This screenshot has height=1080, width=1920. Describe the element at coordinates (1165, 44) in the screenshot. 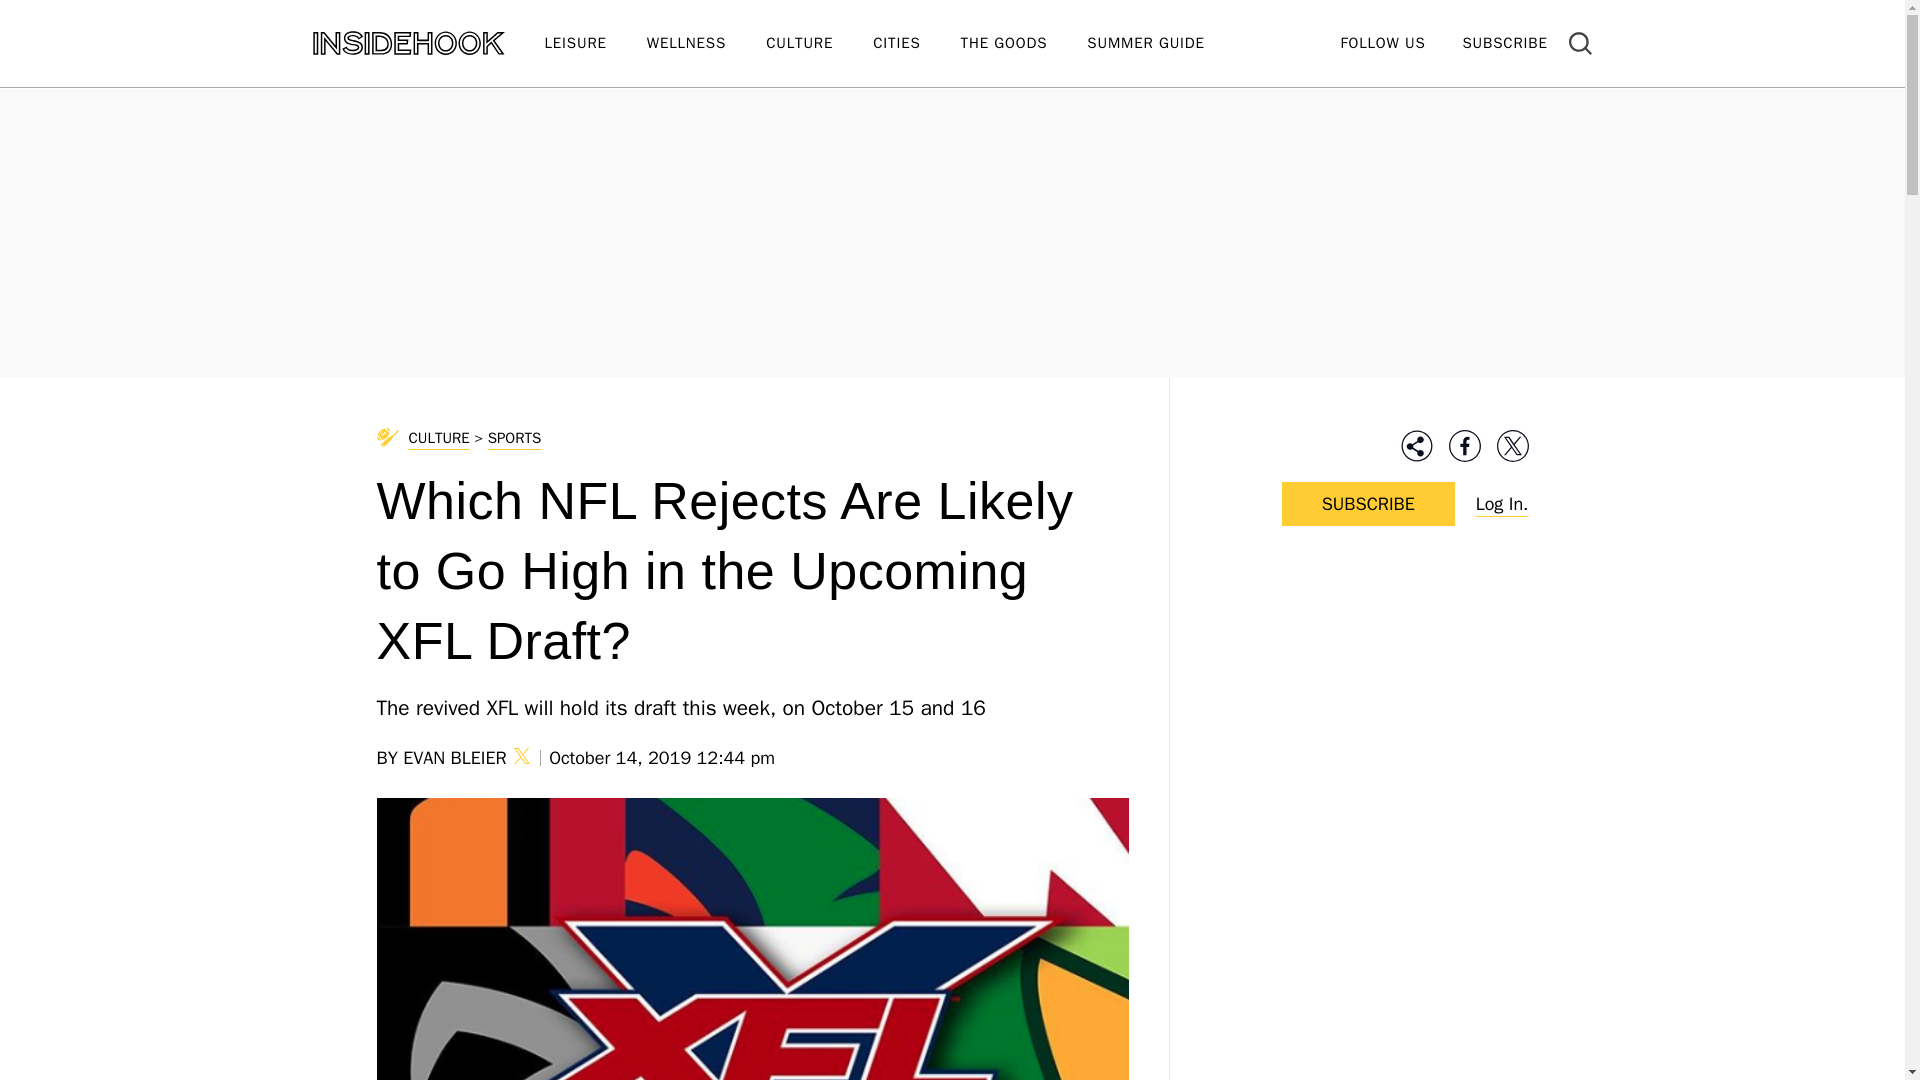

I see `SUMMER GUIDE` at that location.